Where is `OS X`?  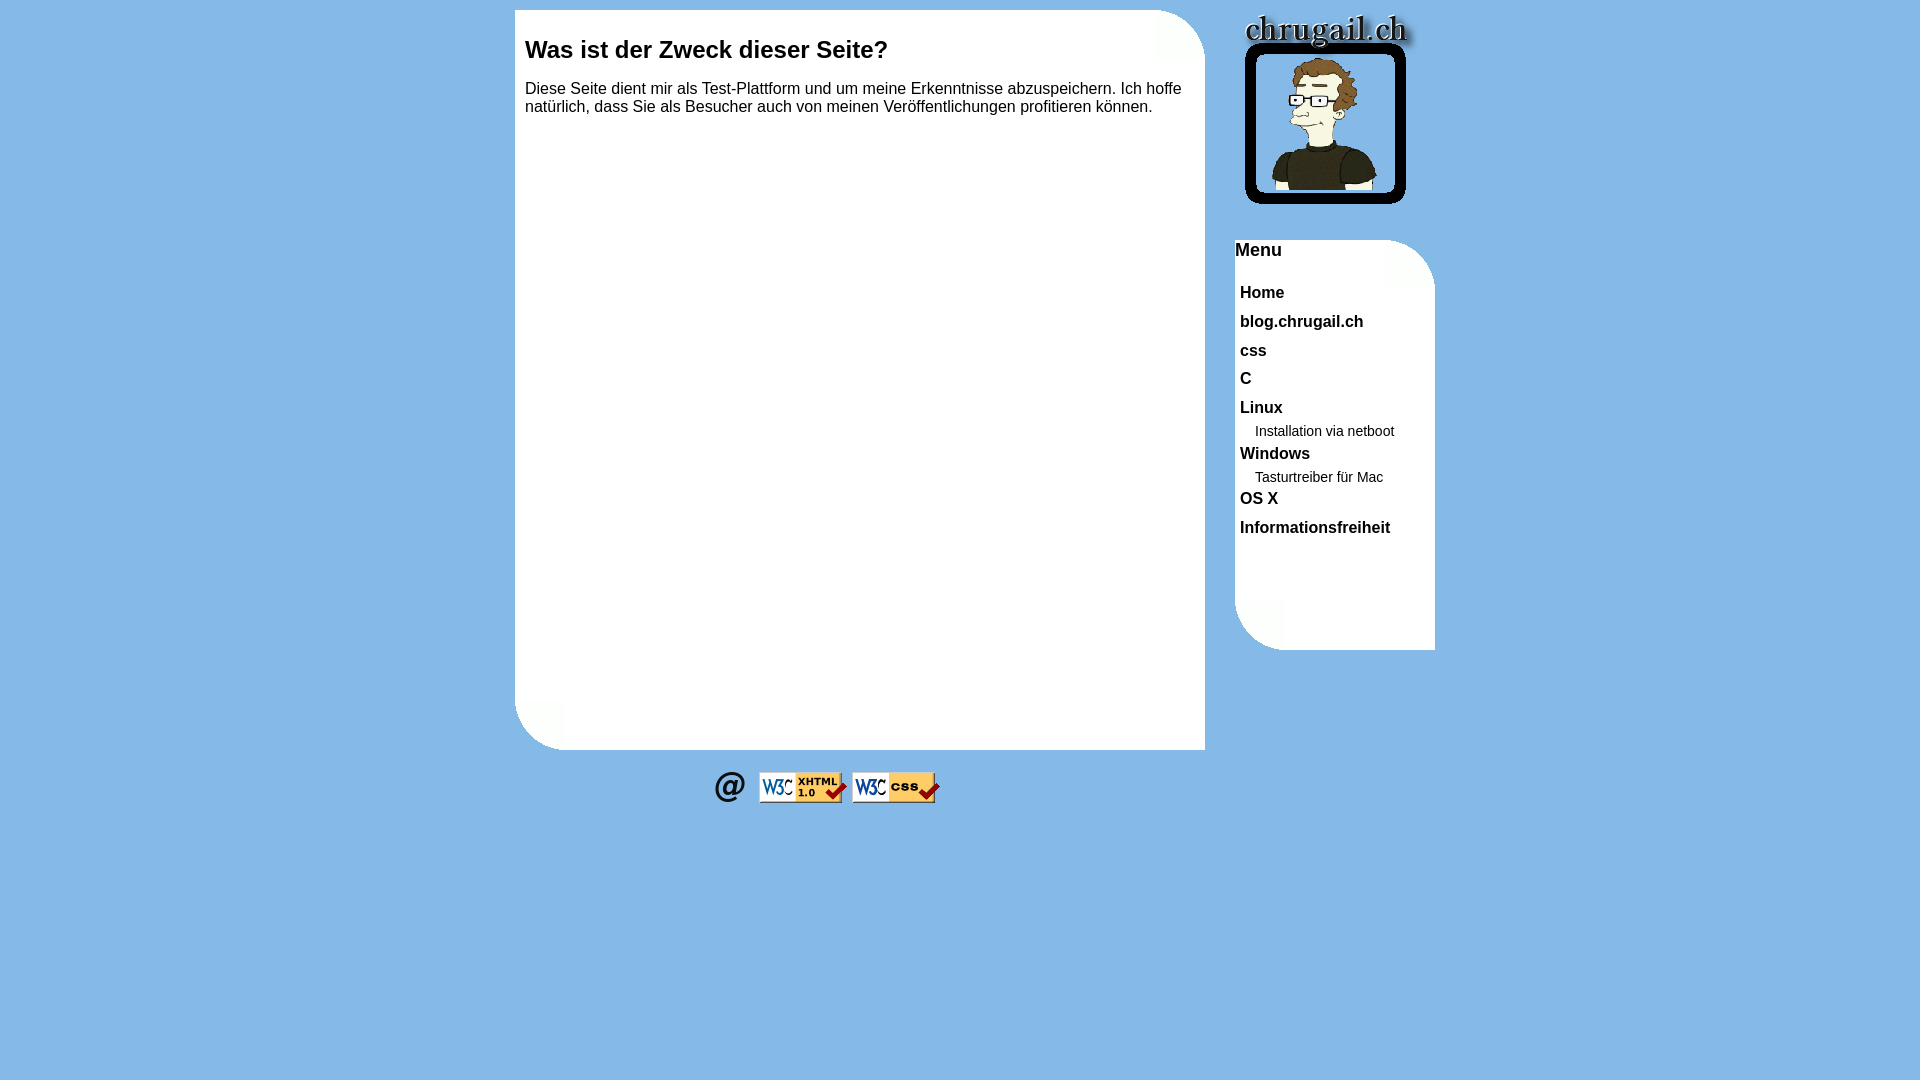 OS X is located at coordinates (1259, 498).